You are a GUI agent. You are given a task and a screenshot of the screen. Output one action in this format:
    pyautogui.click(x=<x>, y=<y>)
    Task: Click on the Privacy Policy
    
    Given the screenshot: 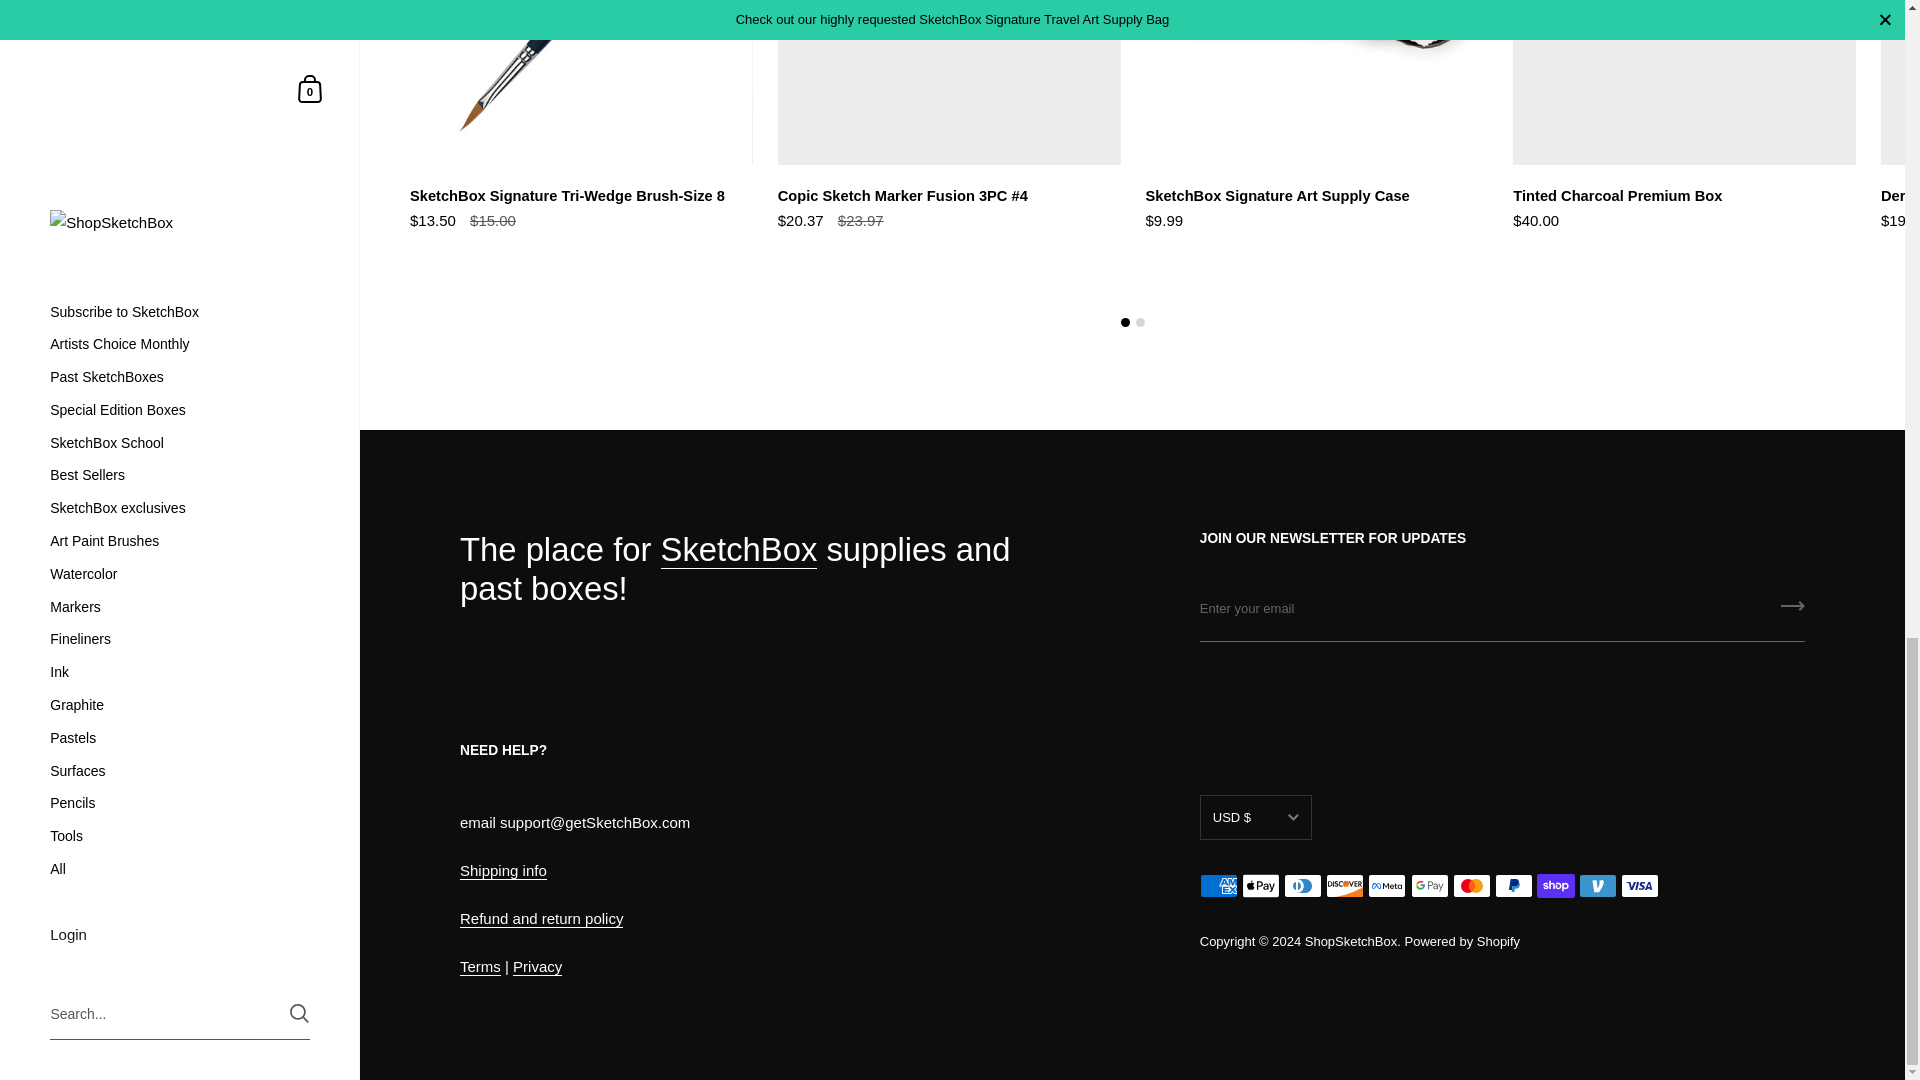 What is the action you would take?
    pyautogui.click(x=537, y=966)
    